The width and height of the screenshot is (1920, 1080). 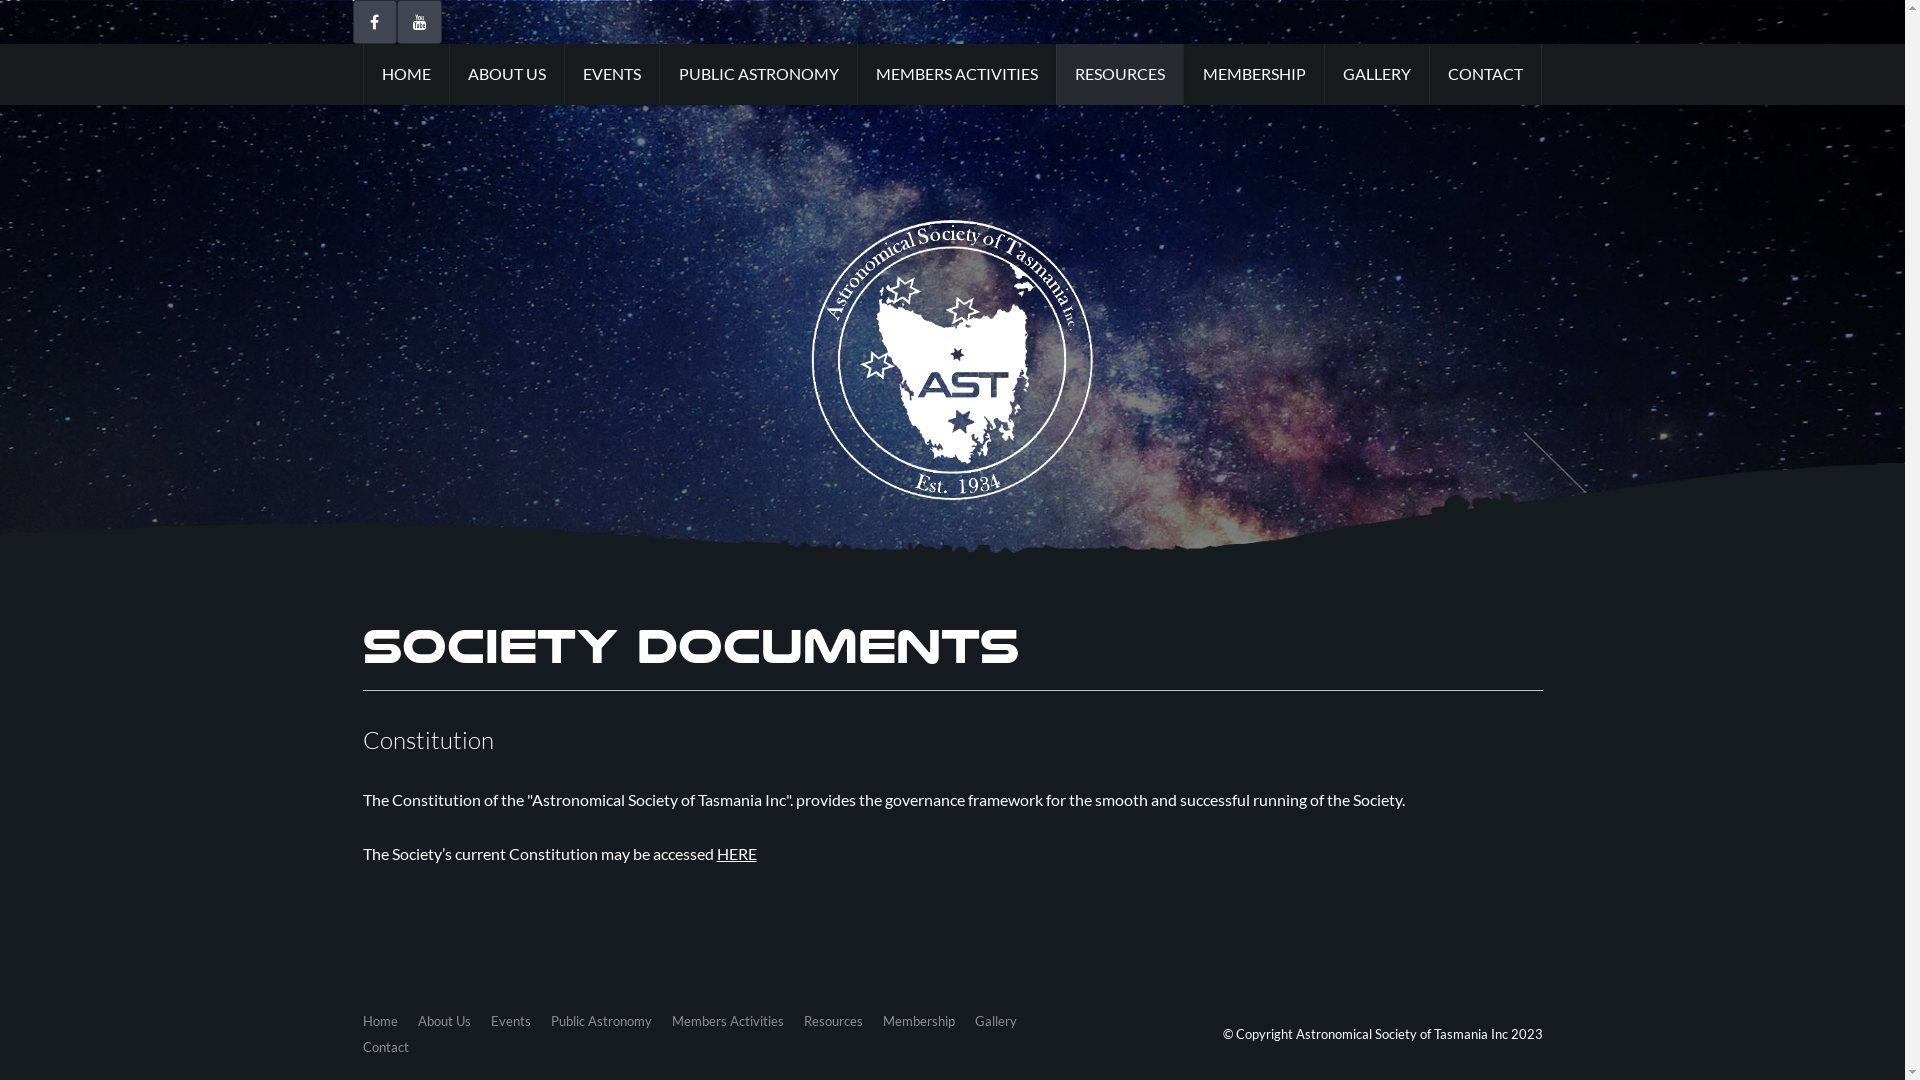 I want to click on HERE, so click(x=736, y=854).